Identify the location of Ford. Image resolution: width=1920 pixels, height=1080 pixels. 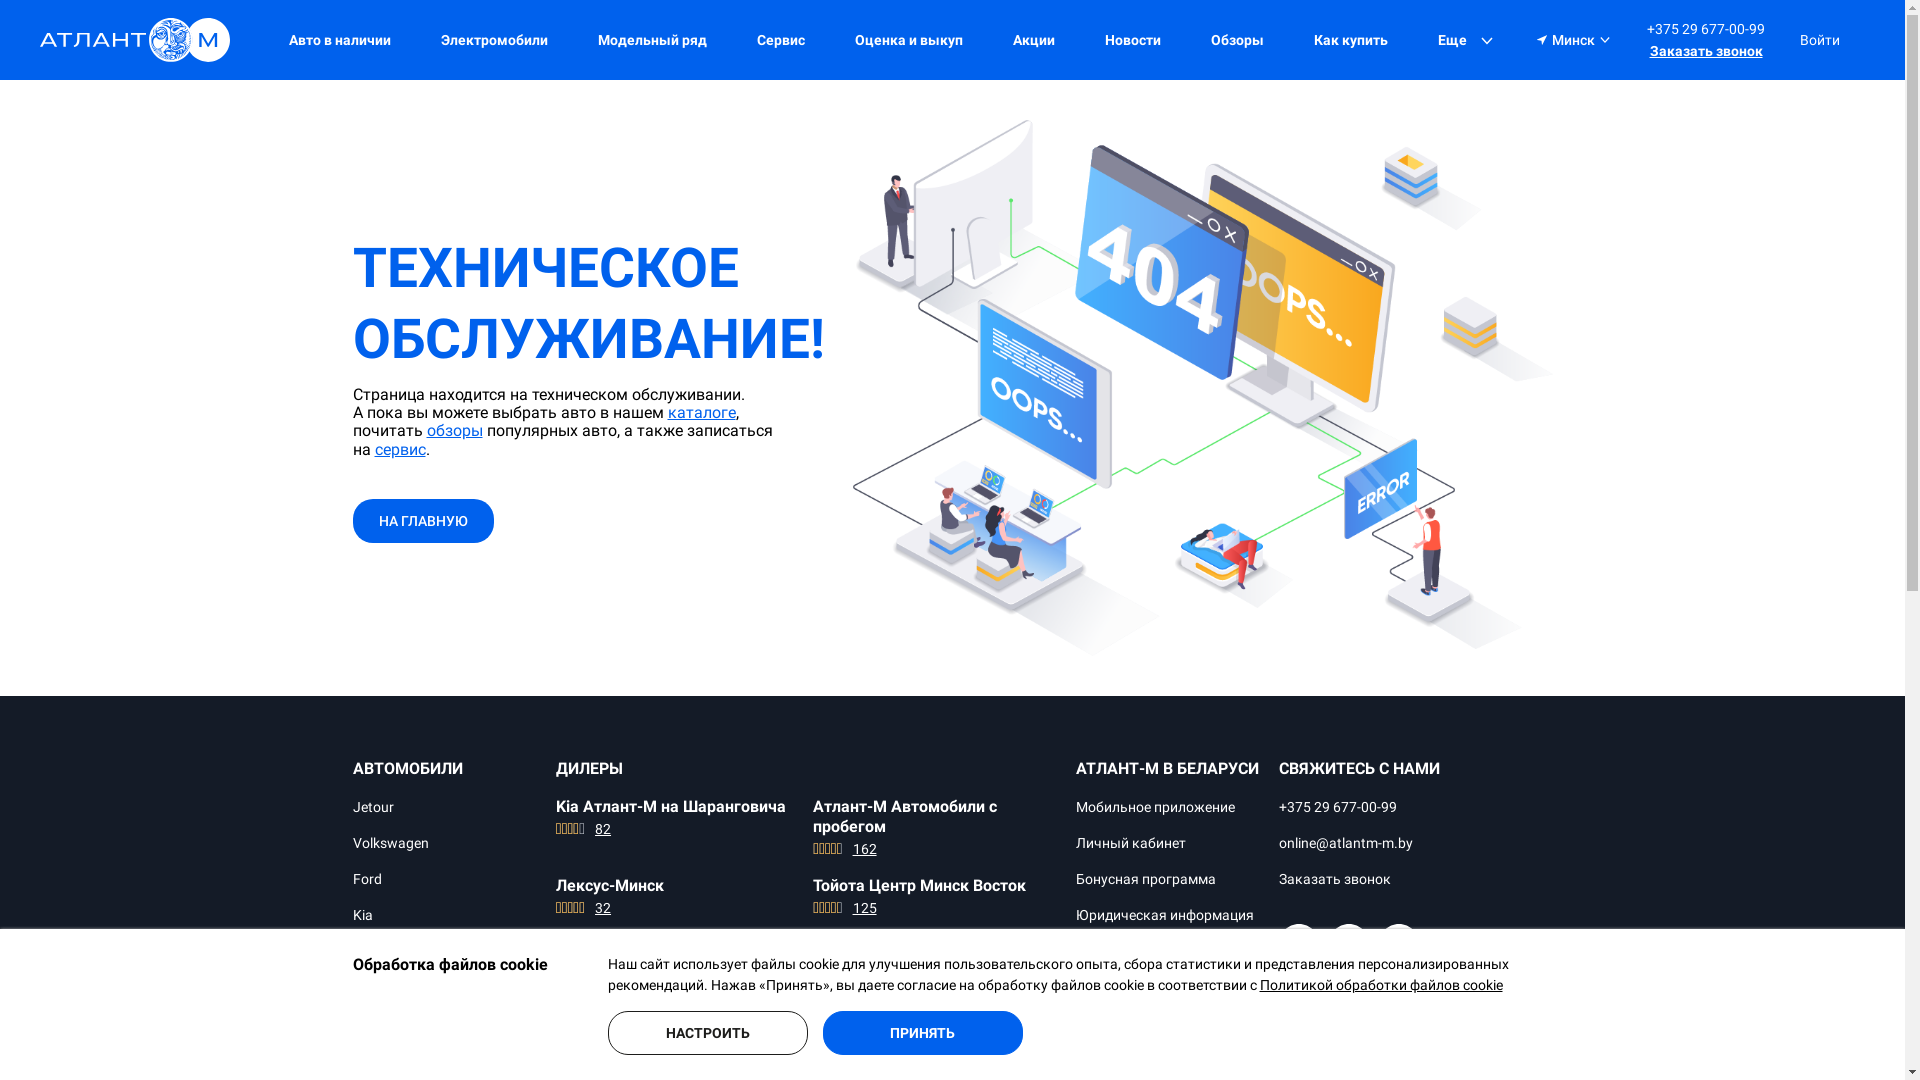
(366, 880).